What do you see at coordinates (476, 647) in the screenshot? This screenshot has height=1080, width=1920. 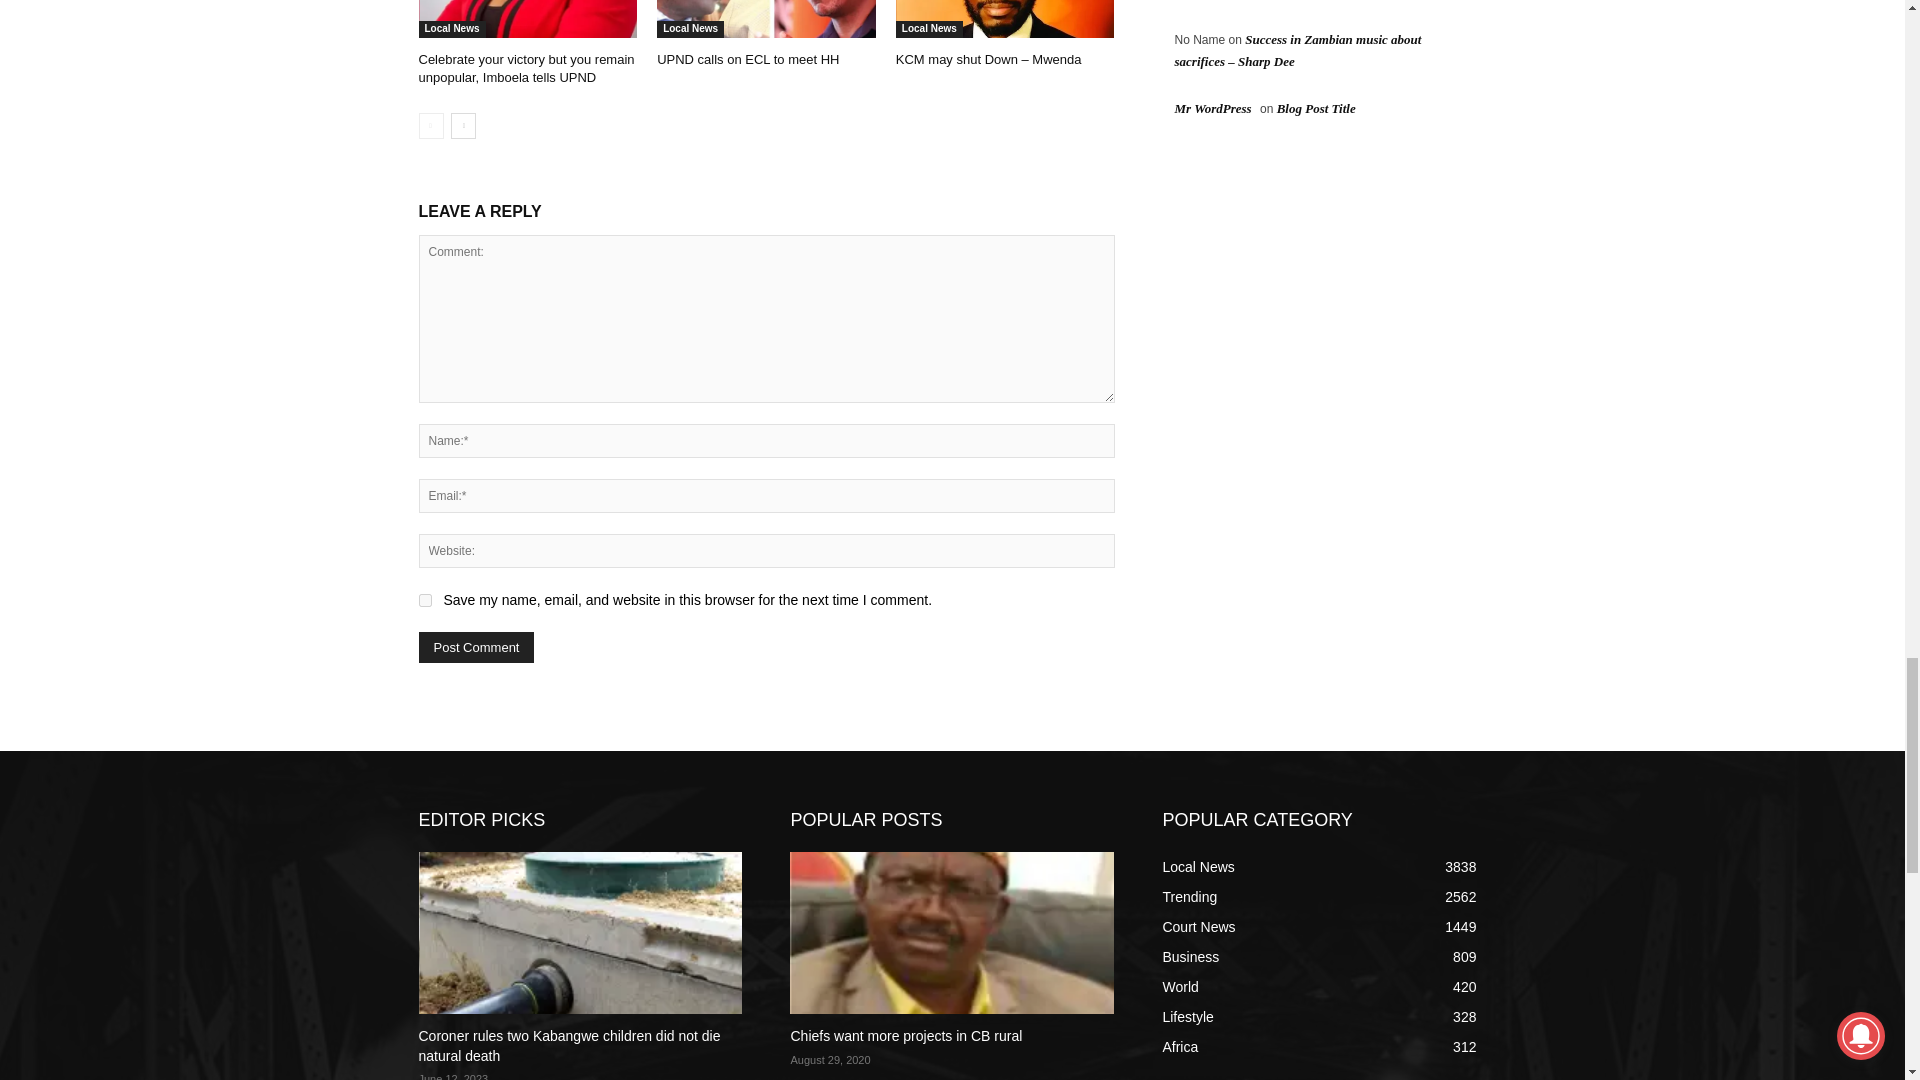 I see `Post Comment` at bounding box center [476, 647].